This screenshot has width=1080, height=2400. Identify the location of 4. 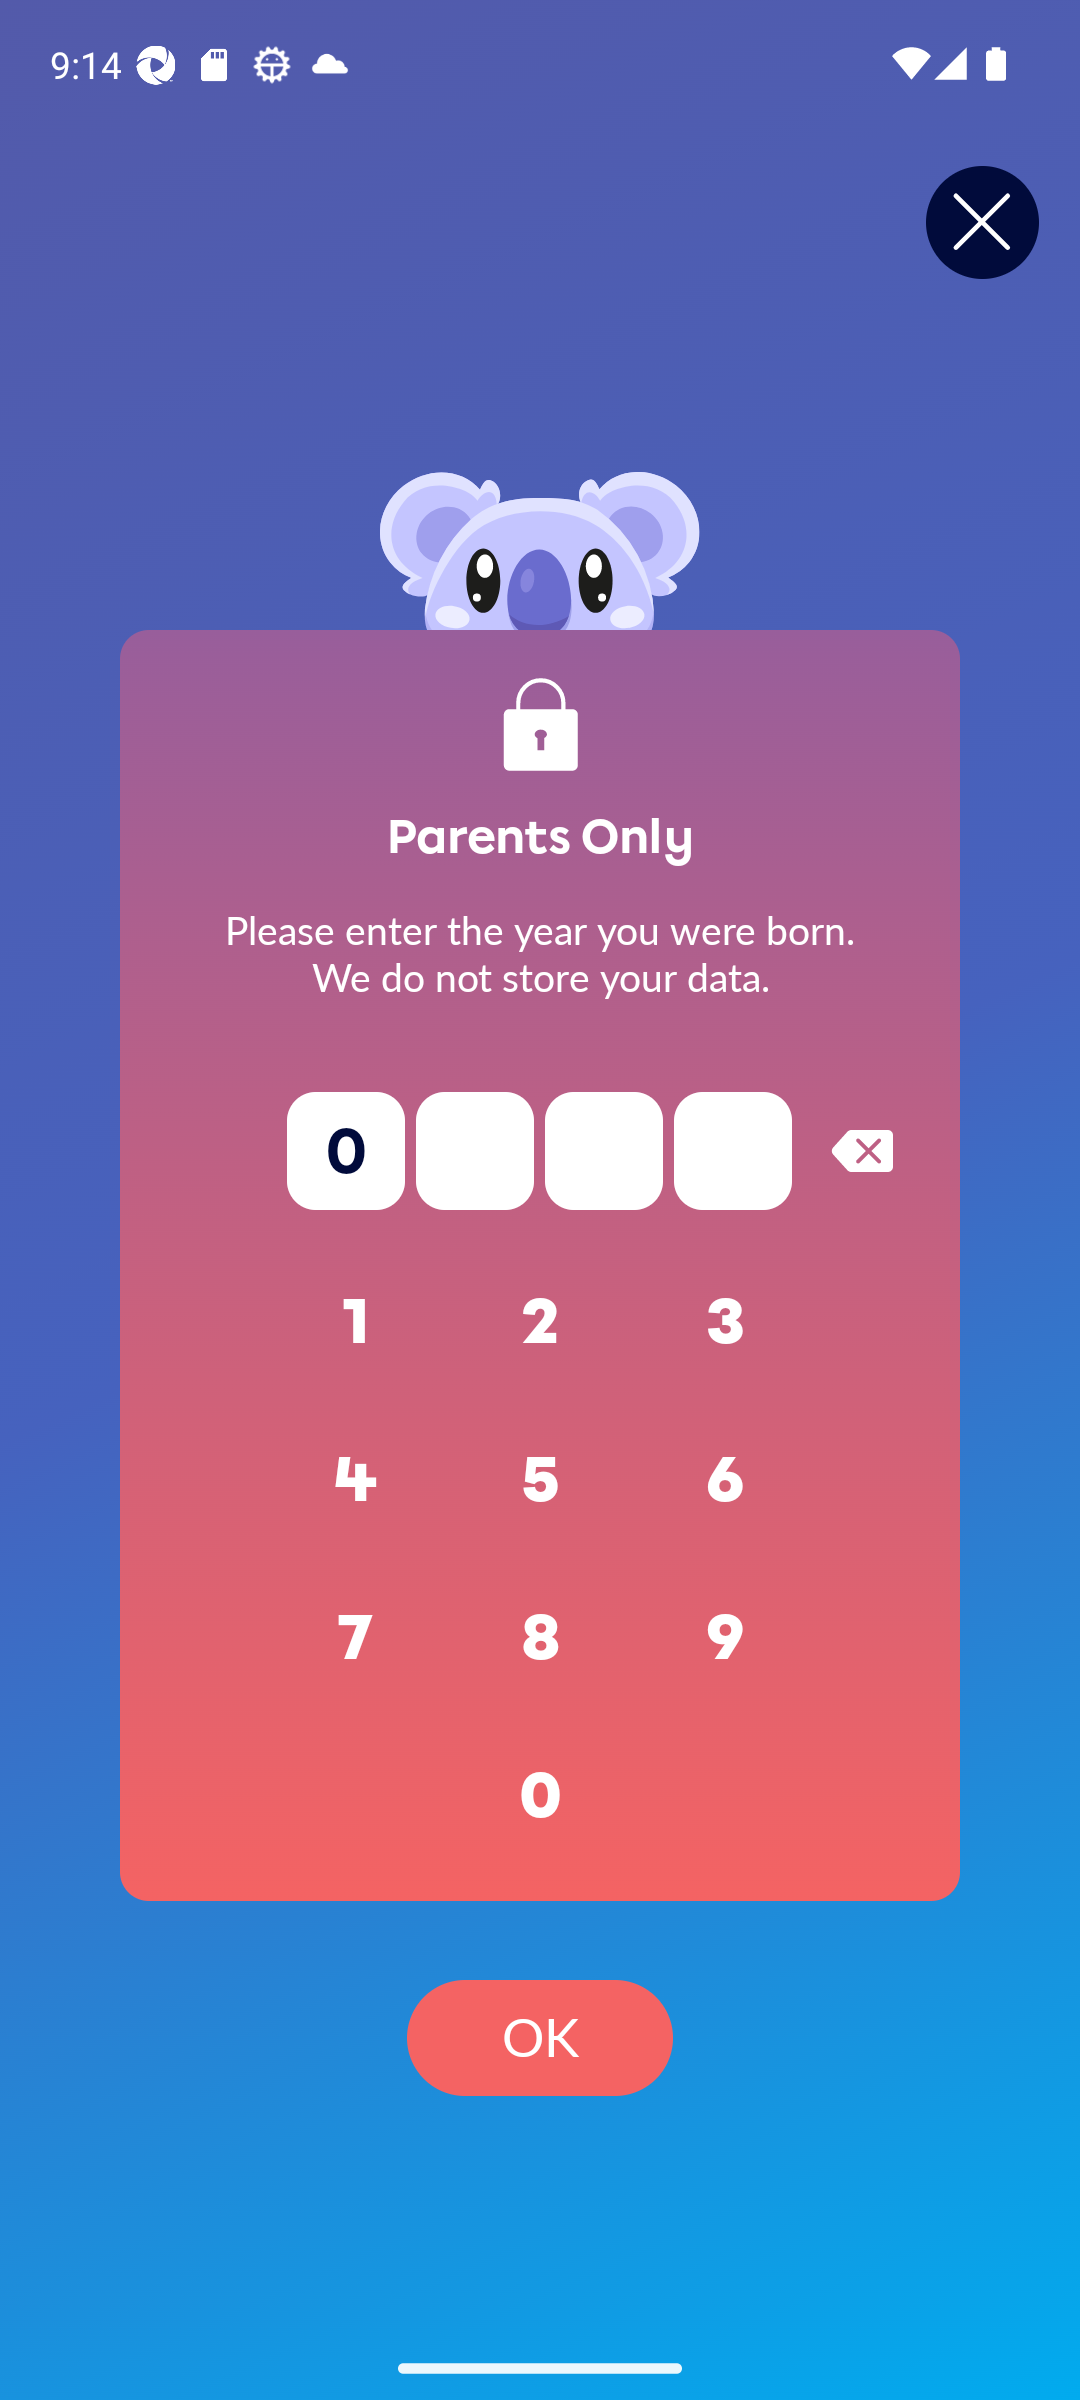
(356, 1480).